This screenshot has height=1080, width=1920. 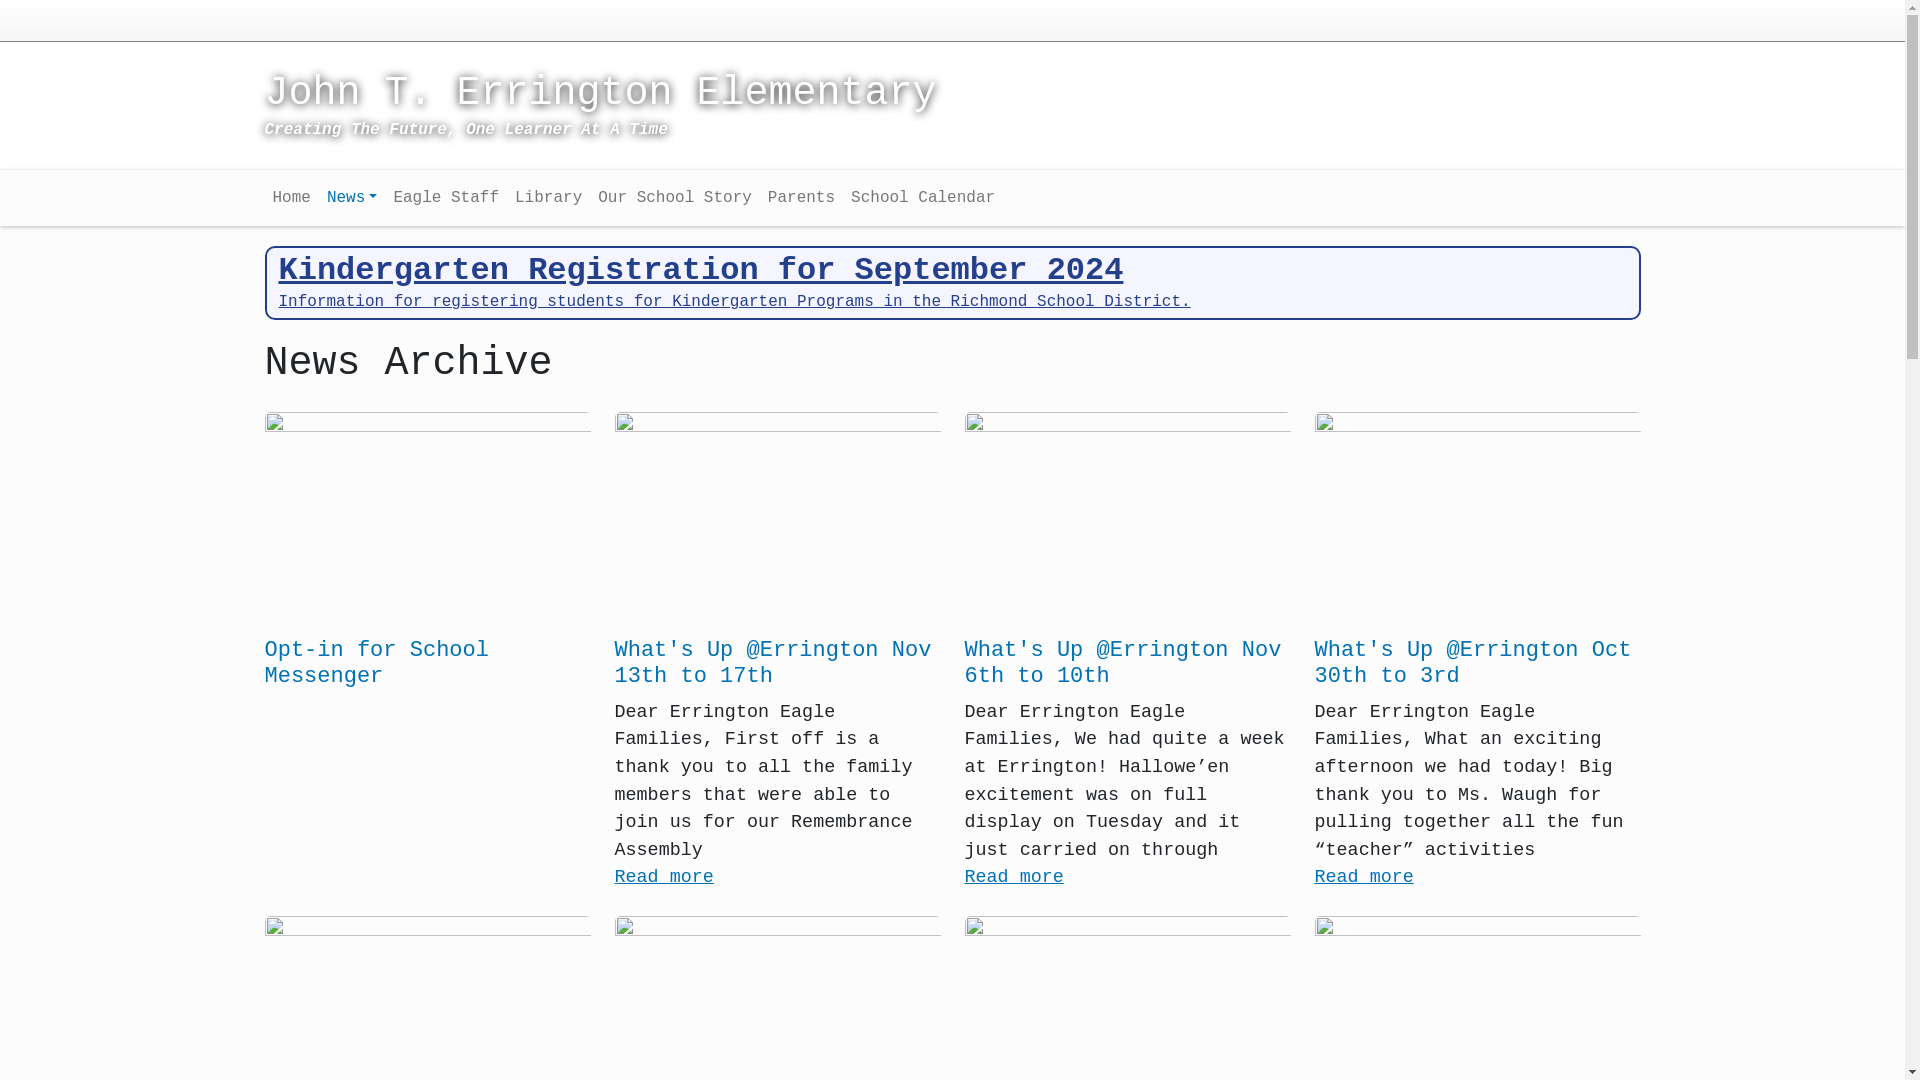 What do you see at coordinates (1122, 664) in the screenshot?
I see `What's Up @Errington Nov 6th to 10th` at bounding box center [1122, 664].